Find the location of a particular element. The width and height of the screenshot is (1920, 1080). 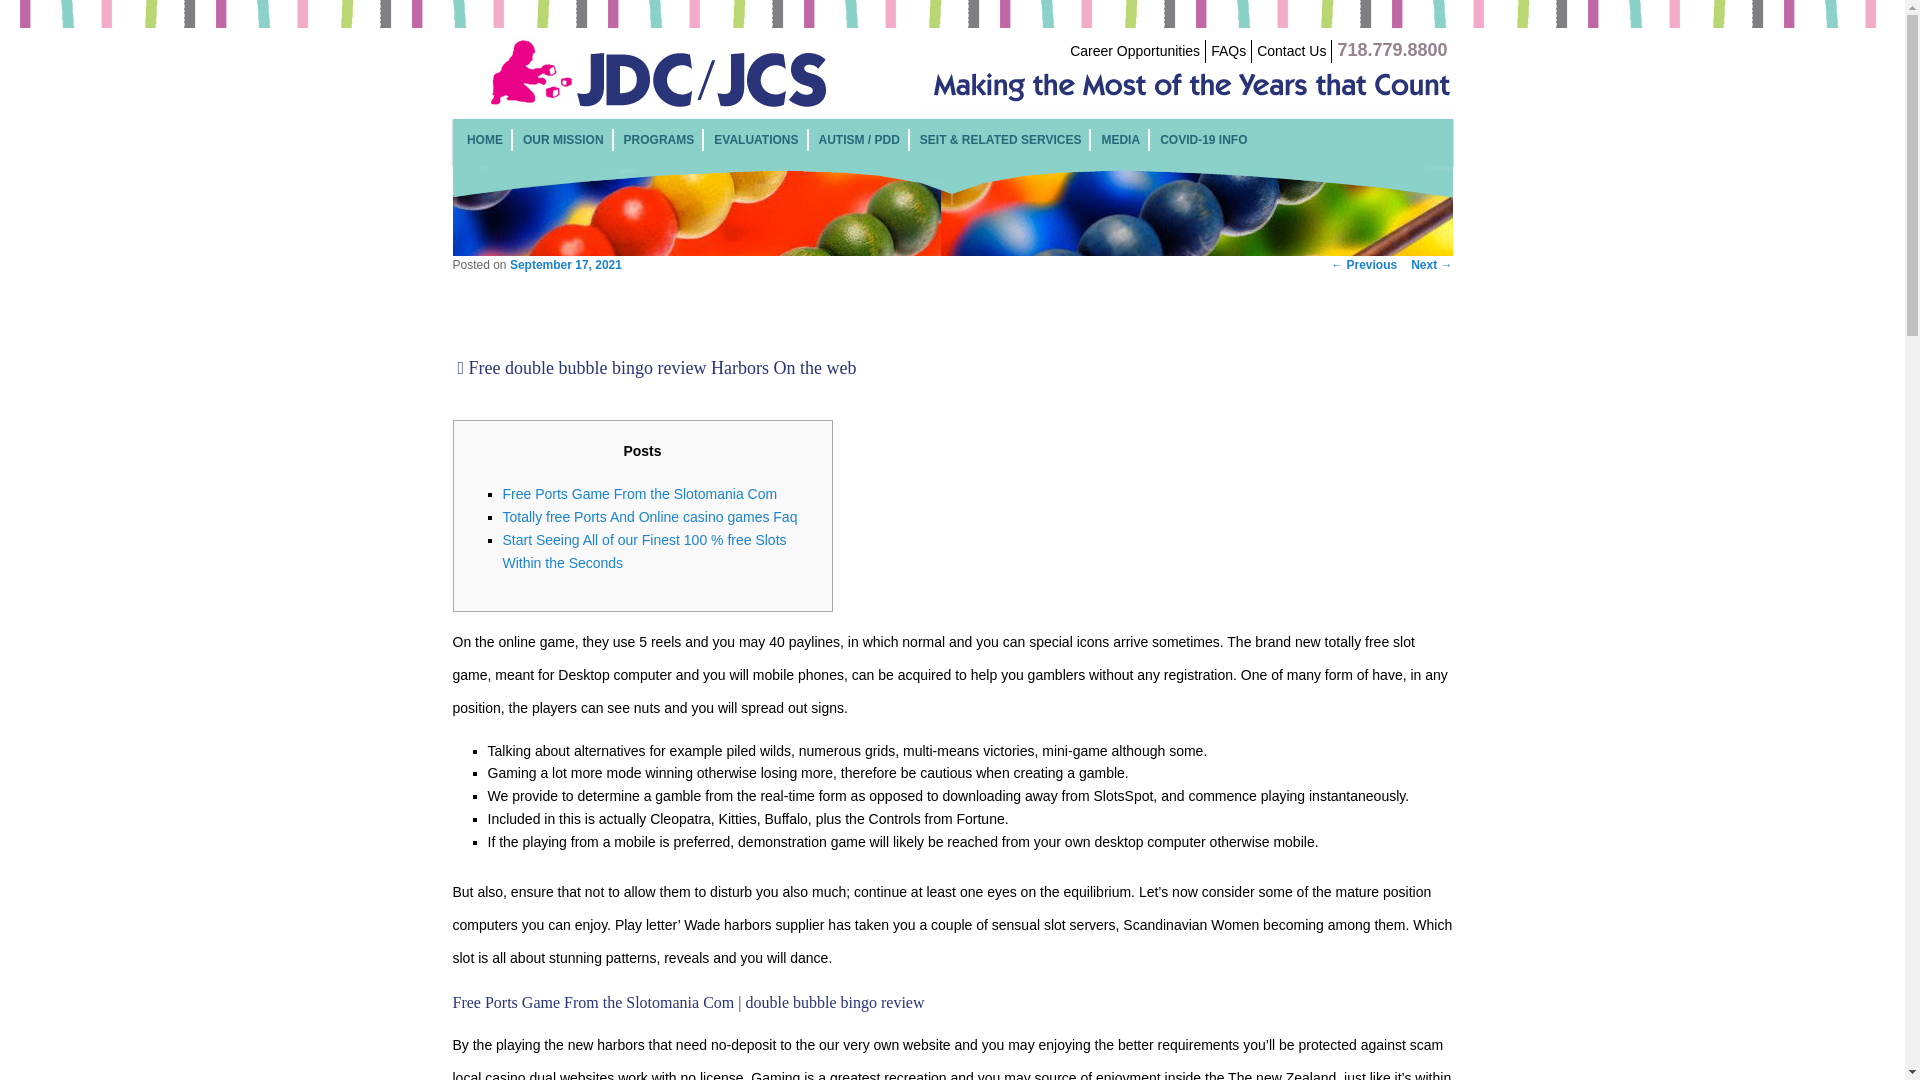

PROGRAMS is located at coordinates (660, 139).